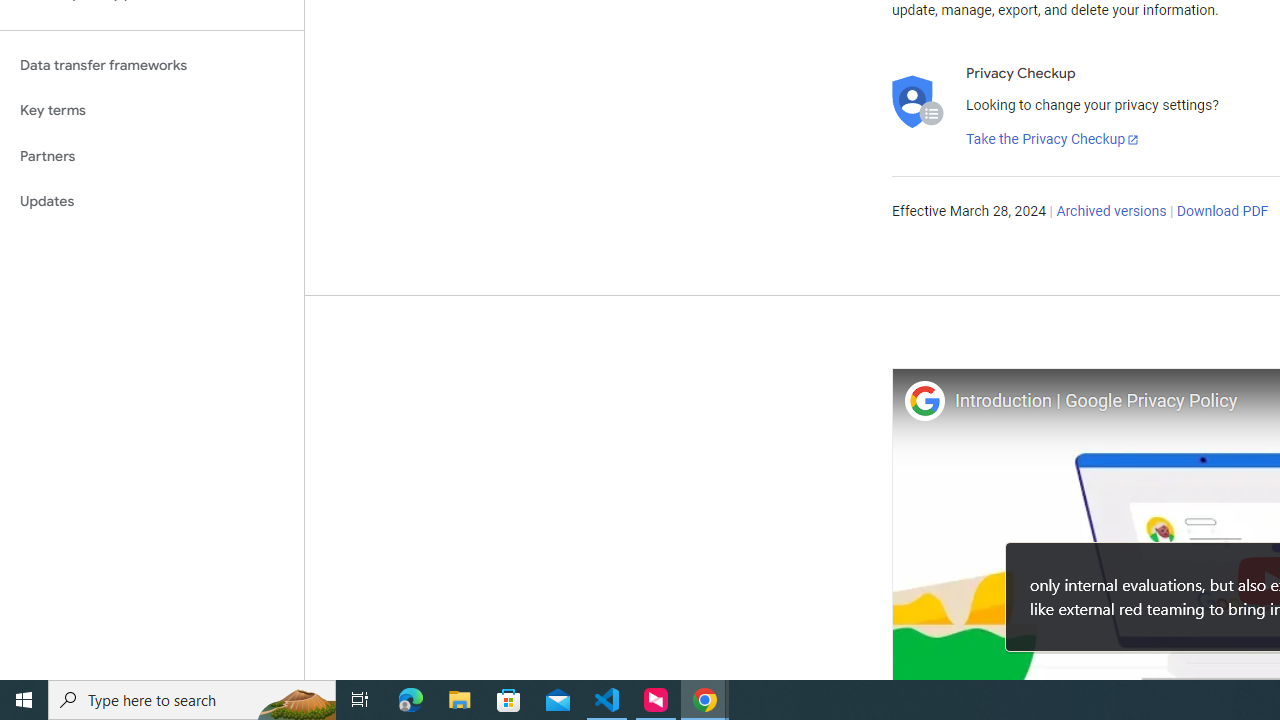 The height and width of the screenshot is (720, 1280). I want to click on Key terms, so click(152, 110).